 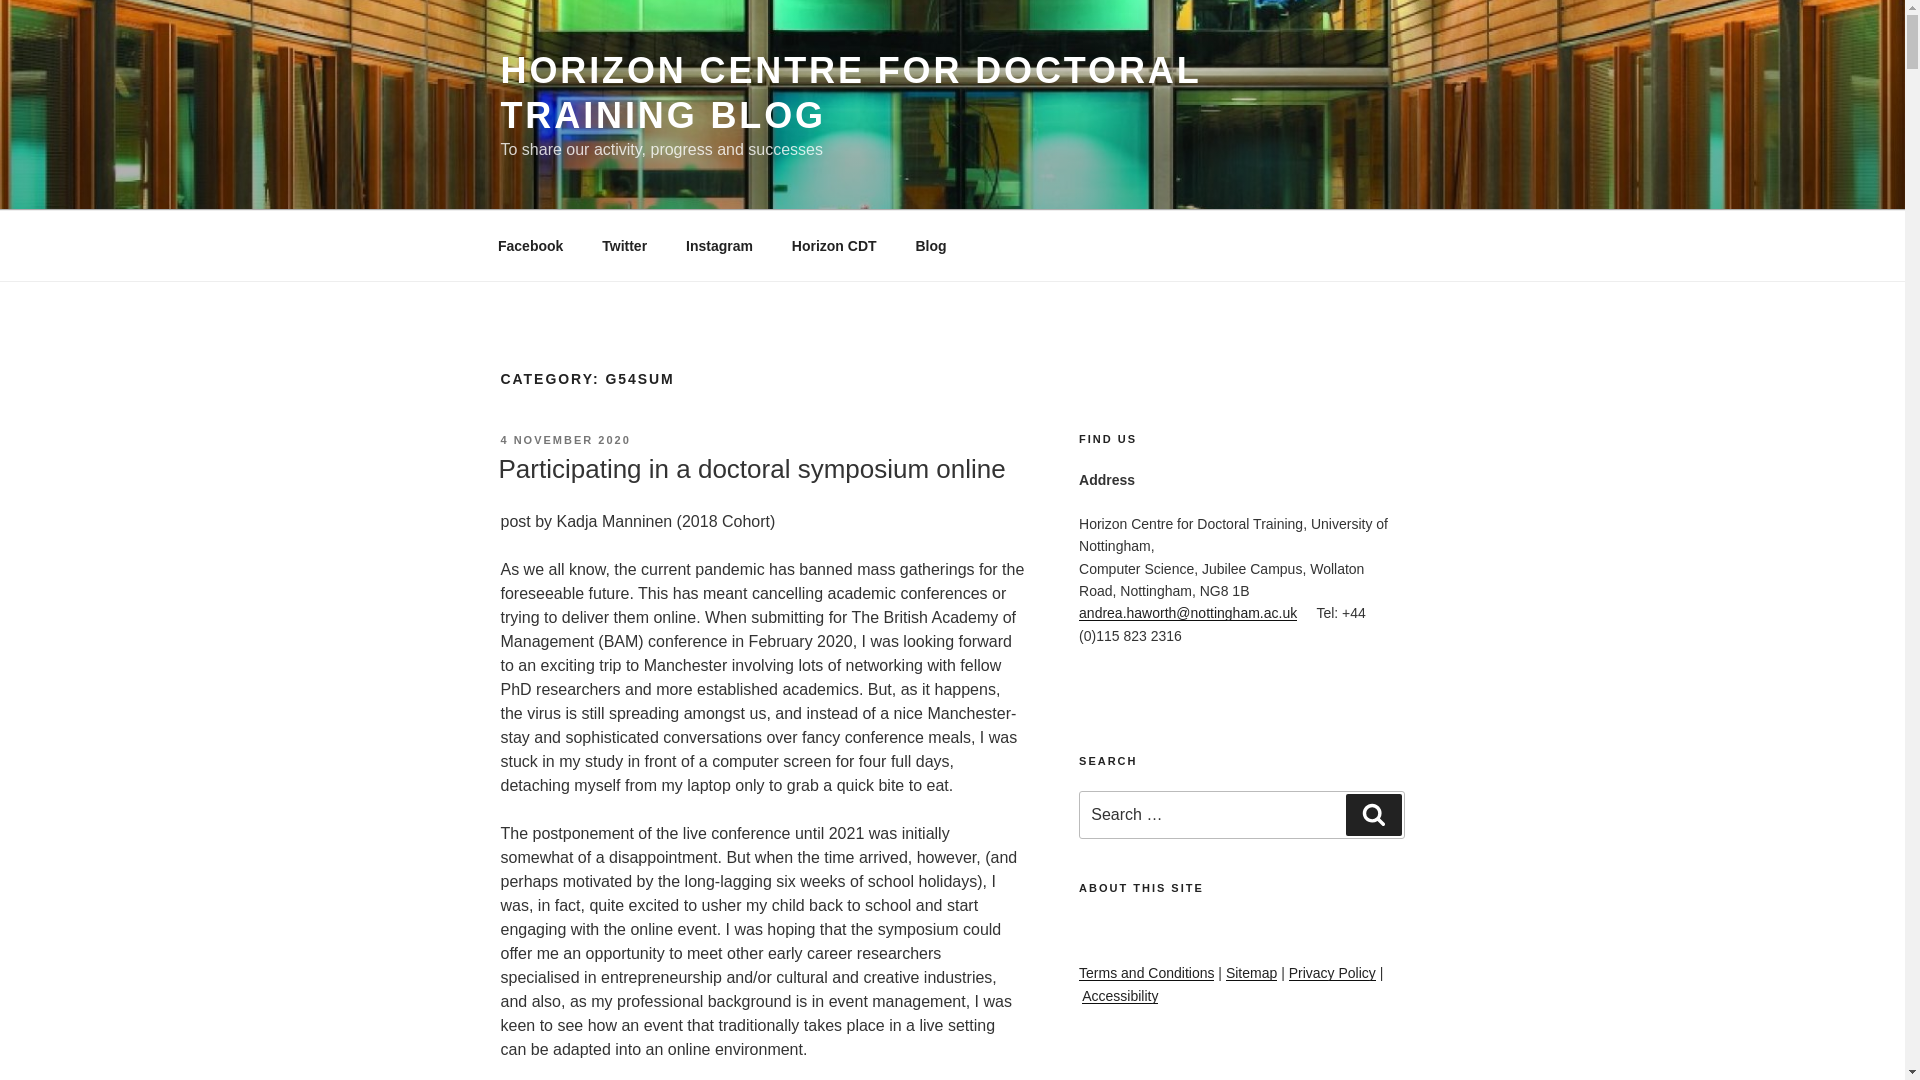 What do you see at coordinates (930, 246) in the screenshot?
I see `Blog` at bounding box center [930, 246].